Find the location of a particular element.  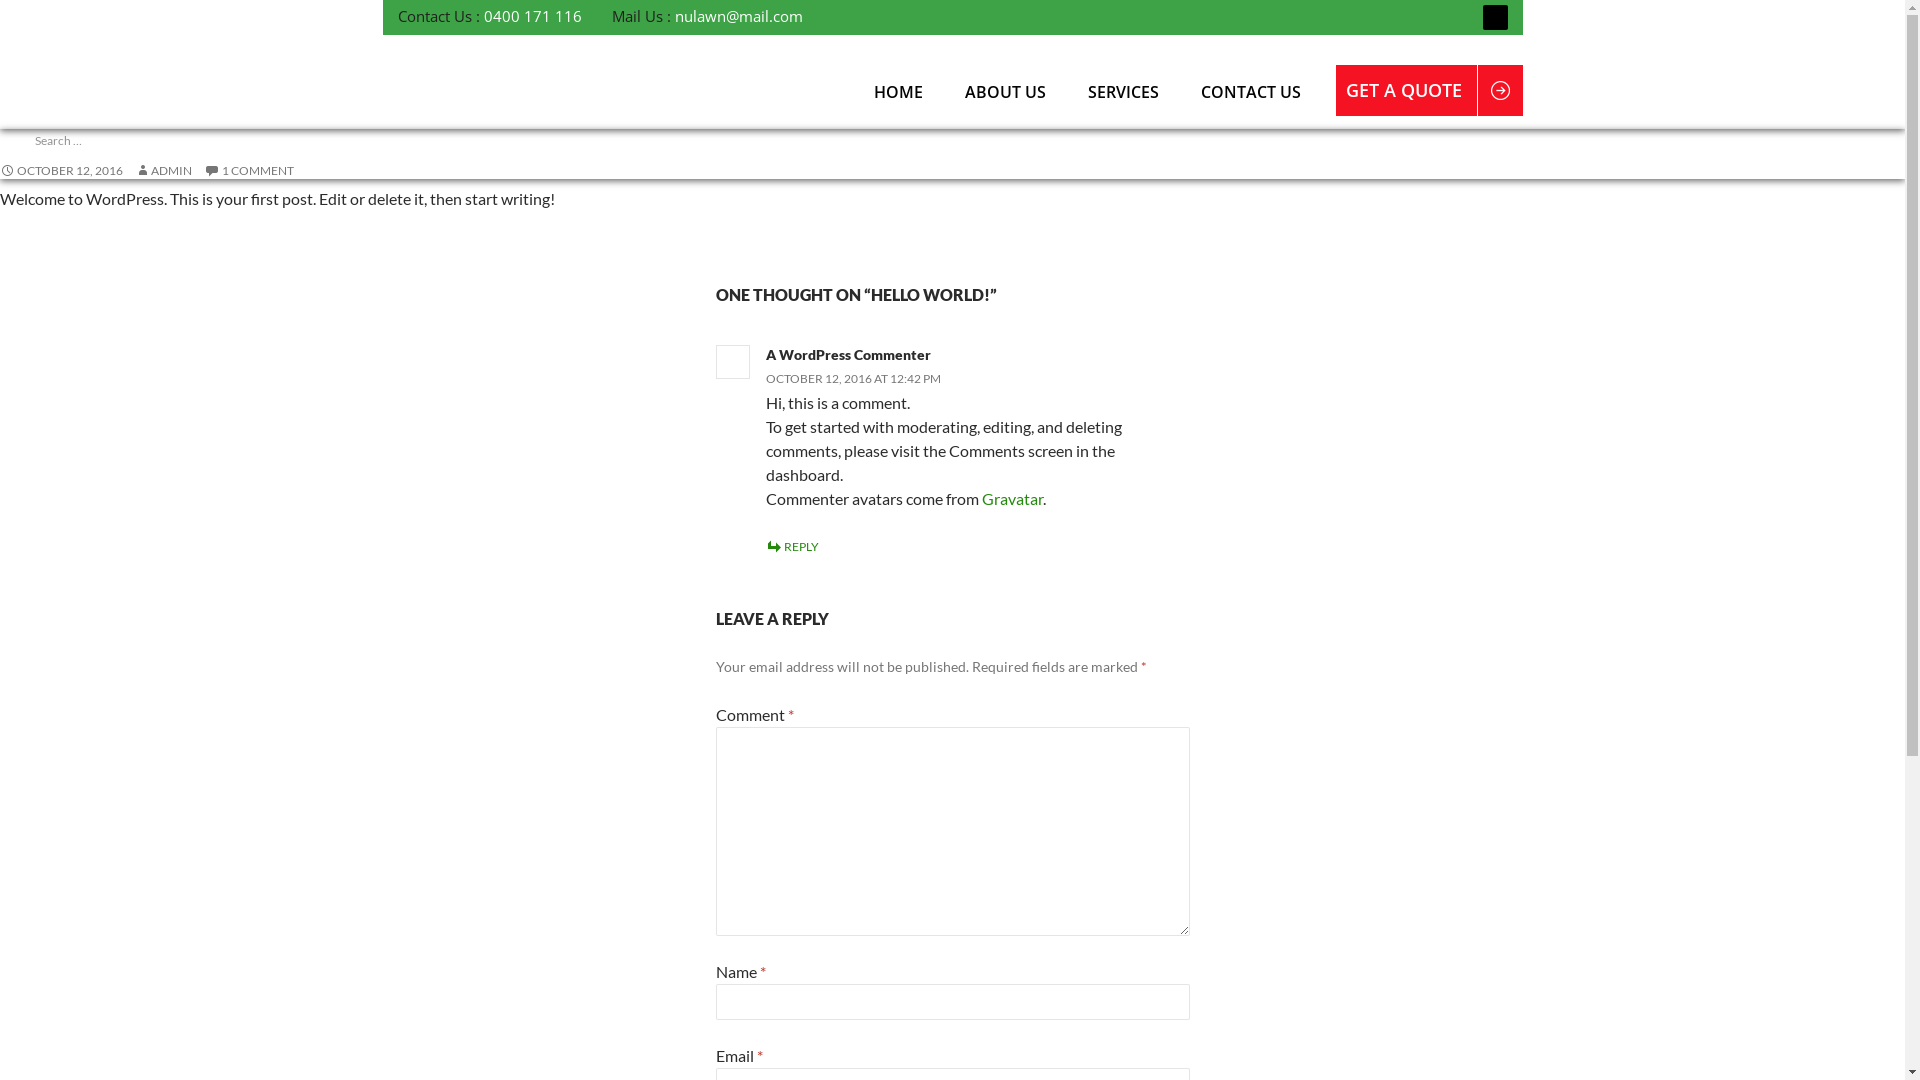

A WordPress Commenter is located at coordinates (848, 354).